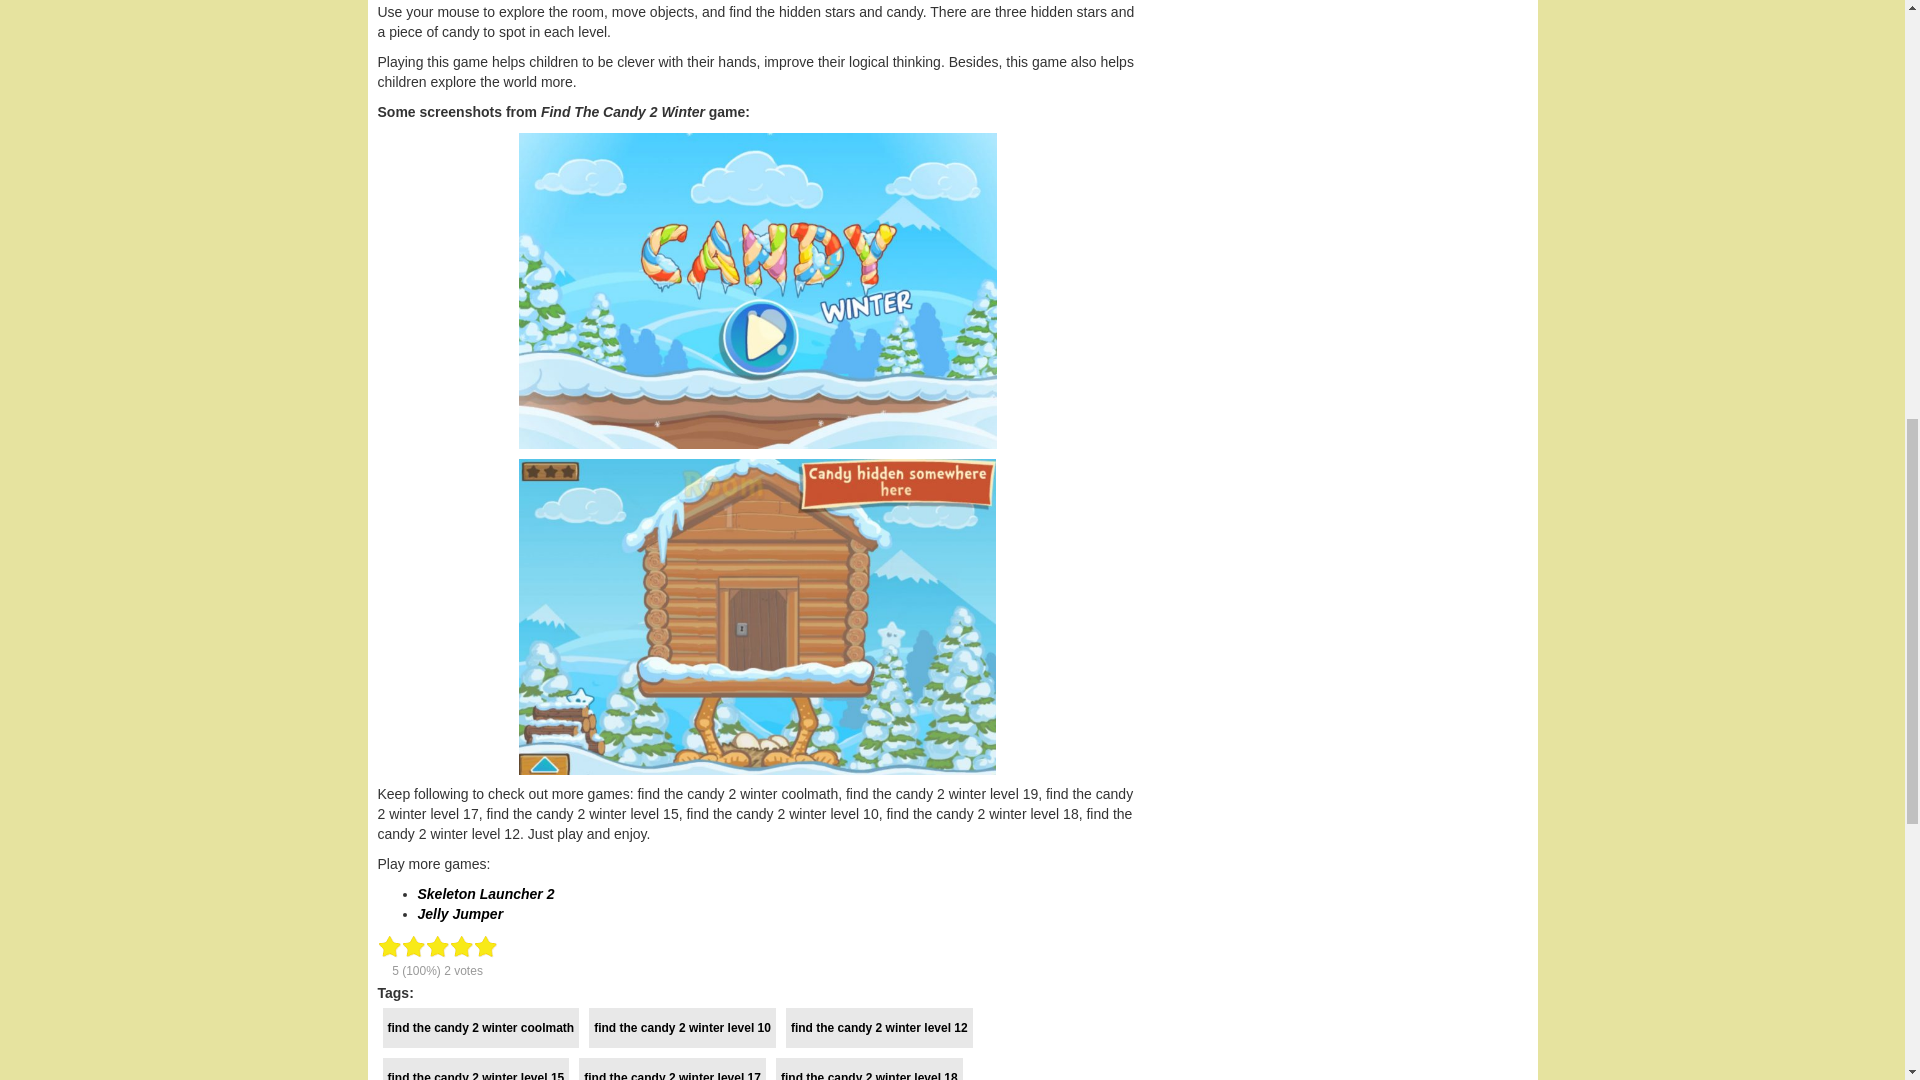 The height and width of the screenshot is (1080, 1920). I want to click on find the candy 2 winter level 18, so click(869, 1069).